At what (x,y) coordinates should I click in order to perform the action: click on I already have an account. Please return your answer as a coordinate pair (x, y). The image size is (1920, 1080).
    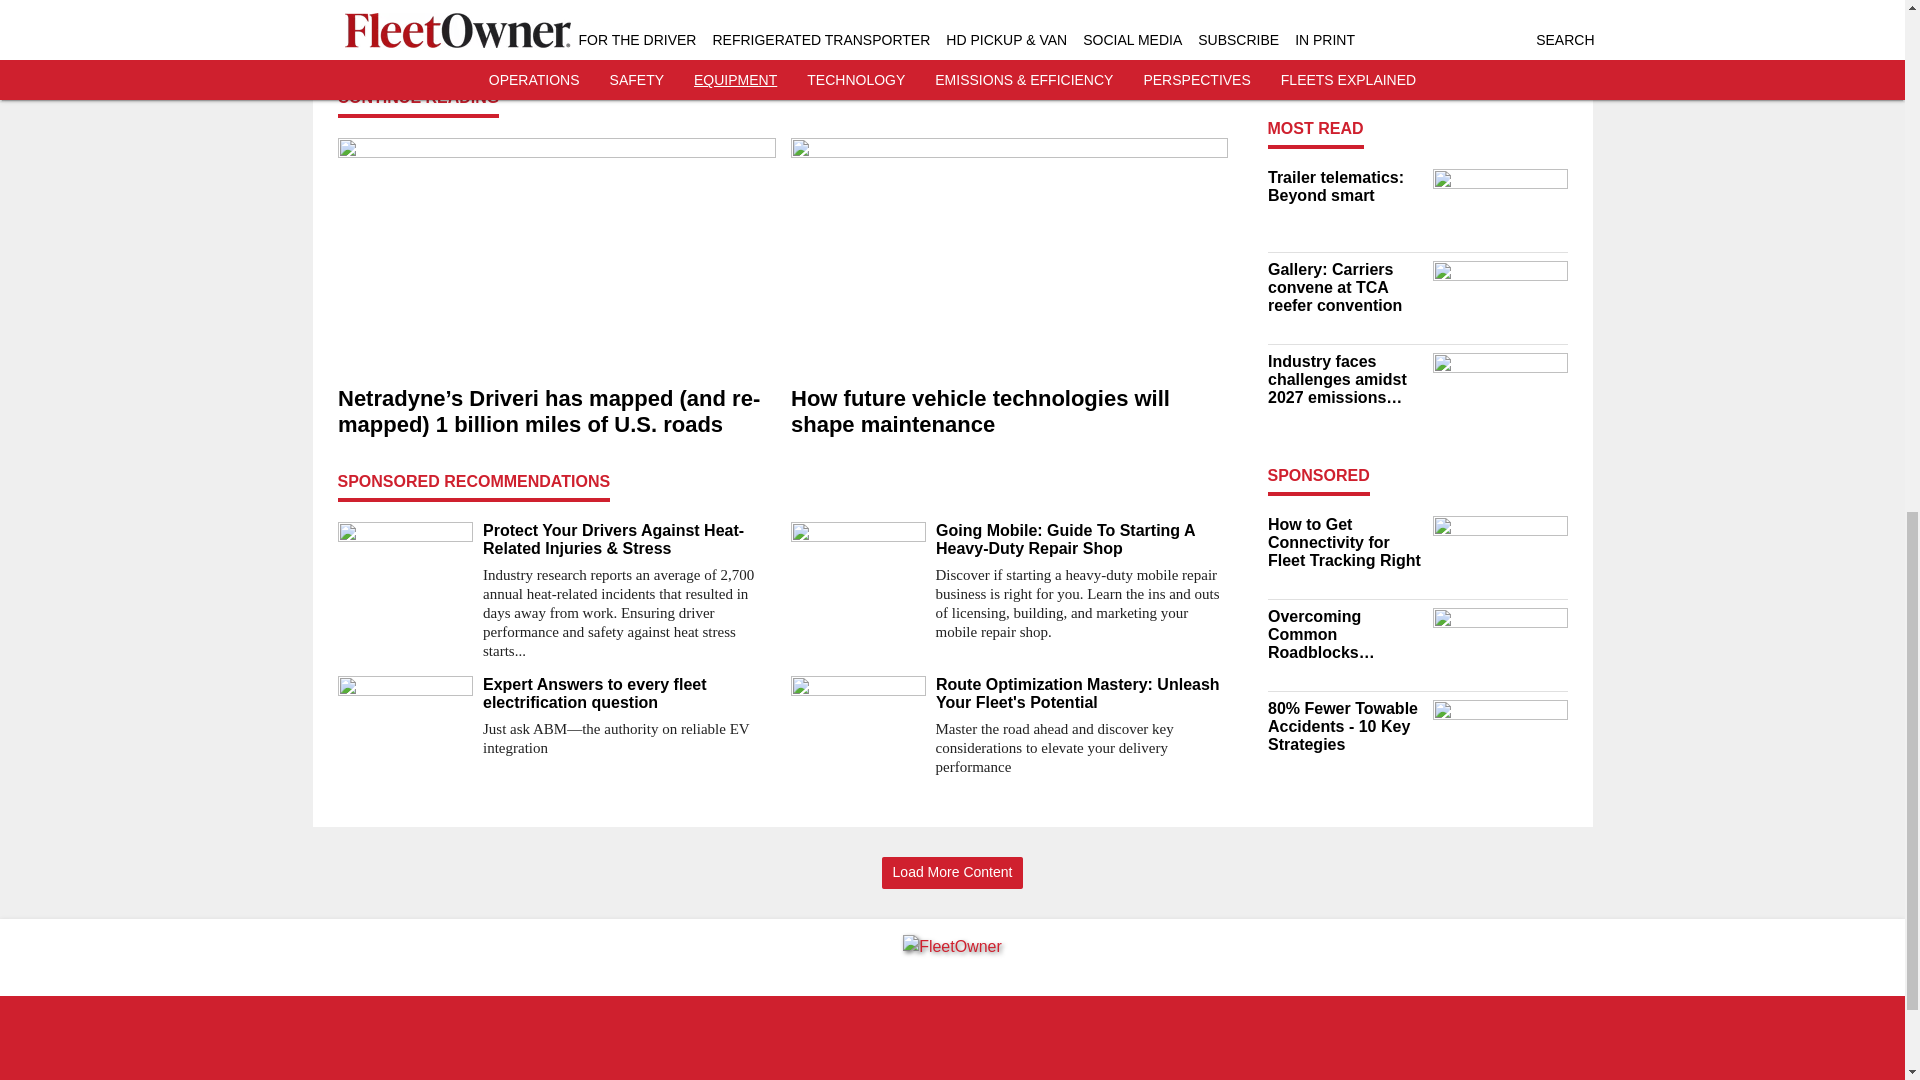
    Looking at the image, I should click on (782, 7).